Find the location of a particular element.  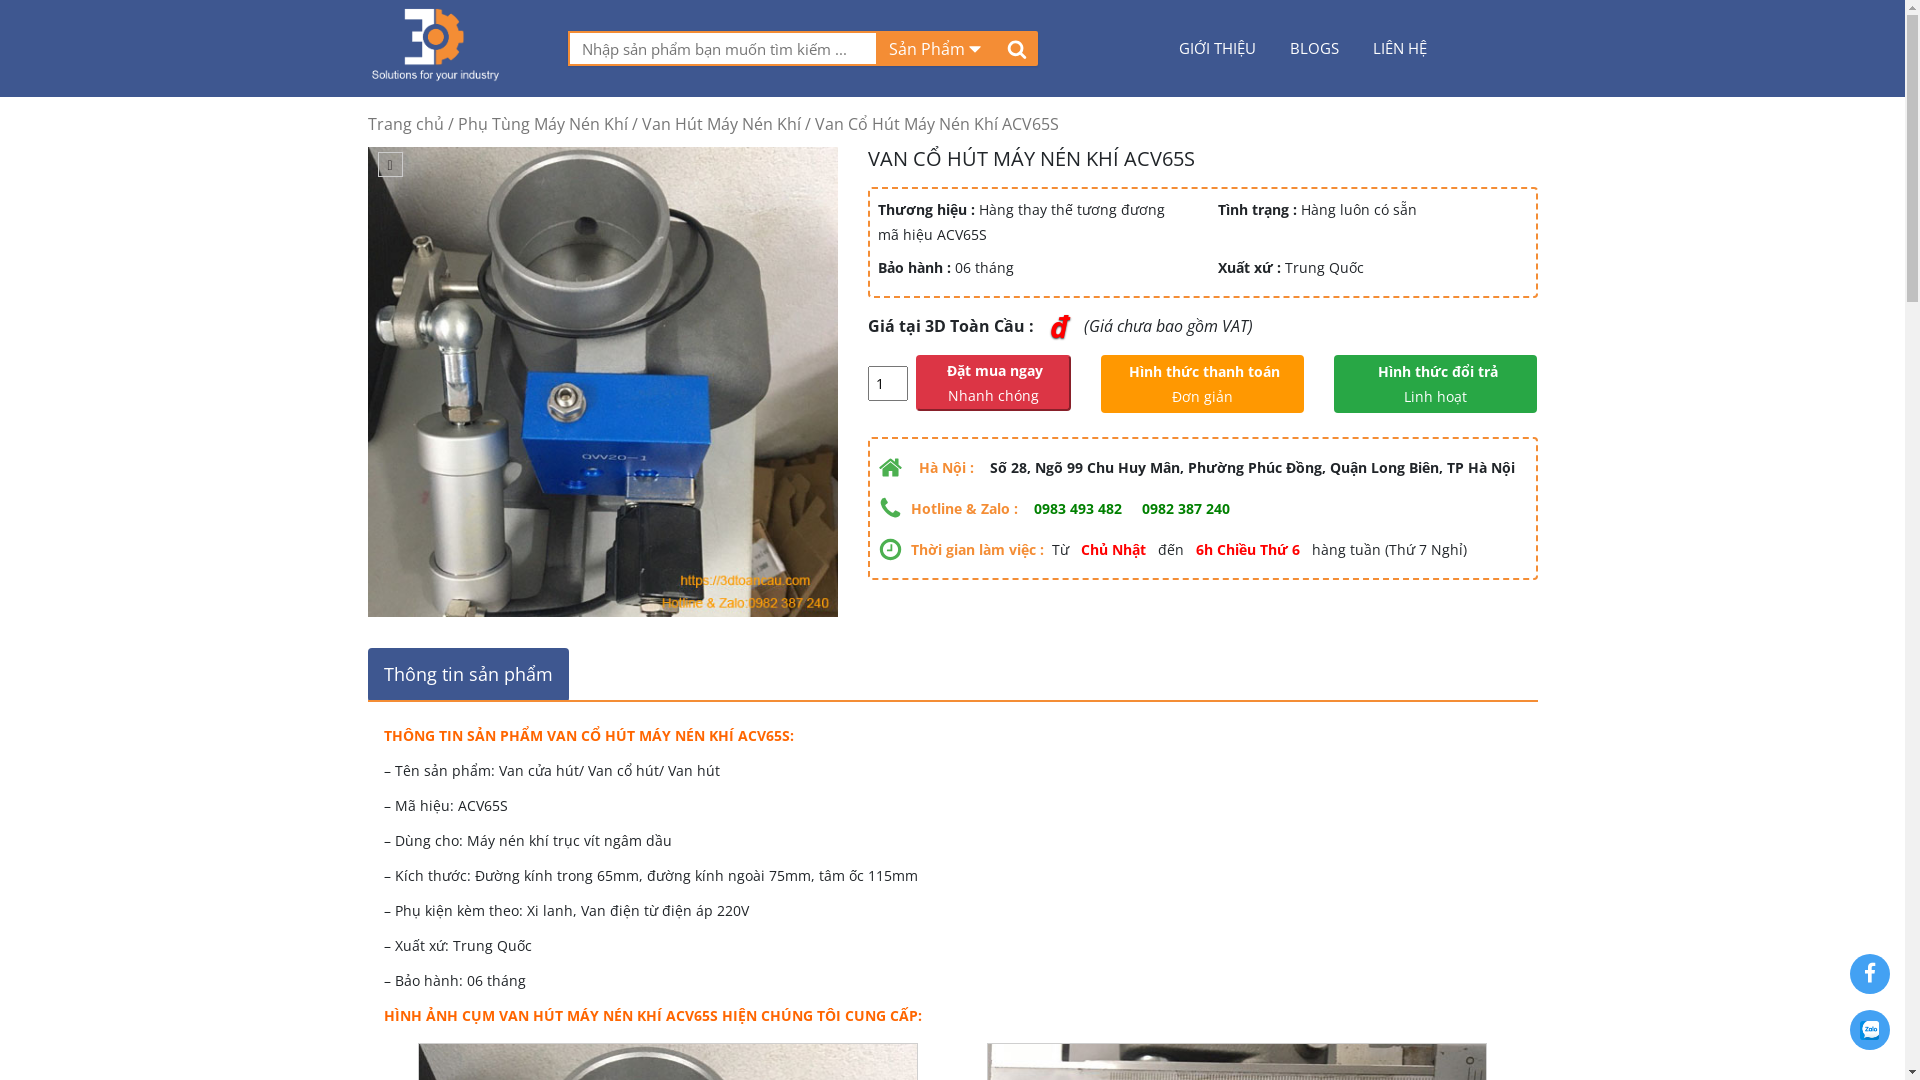

0982 387 240 is located at coordinates (1186, 508).